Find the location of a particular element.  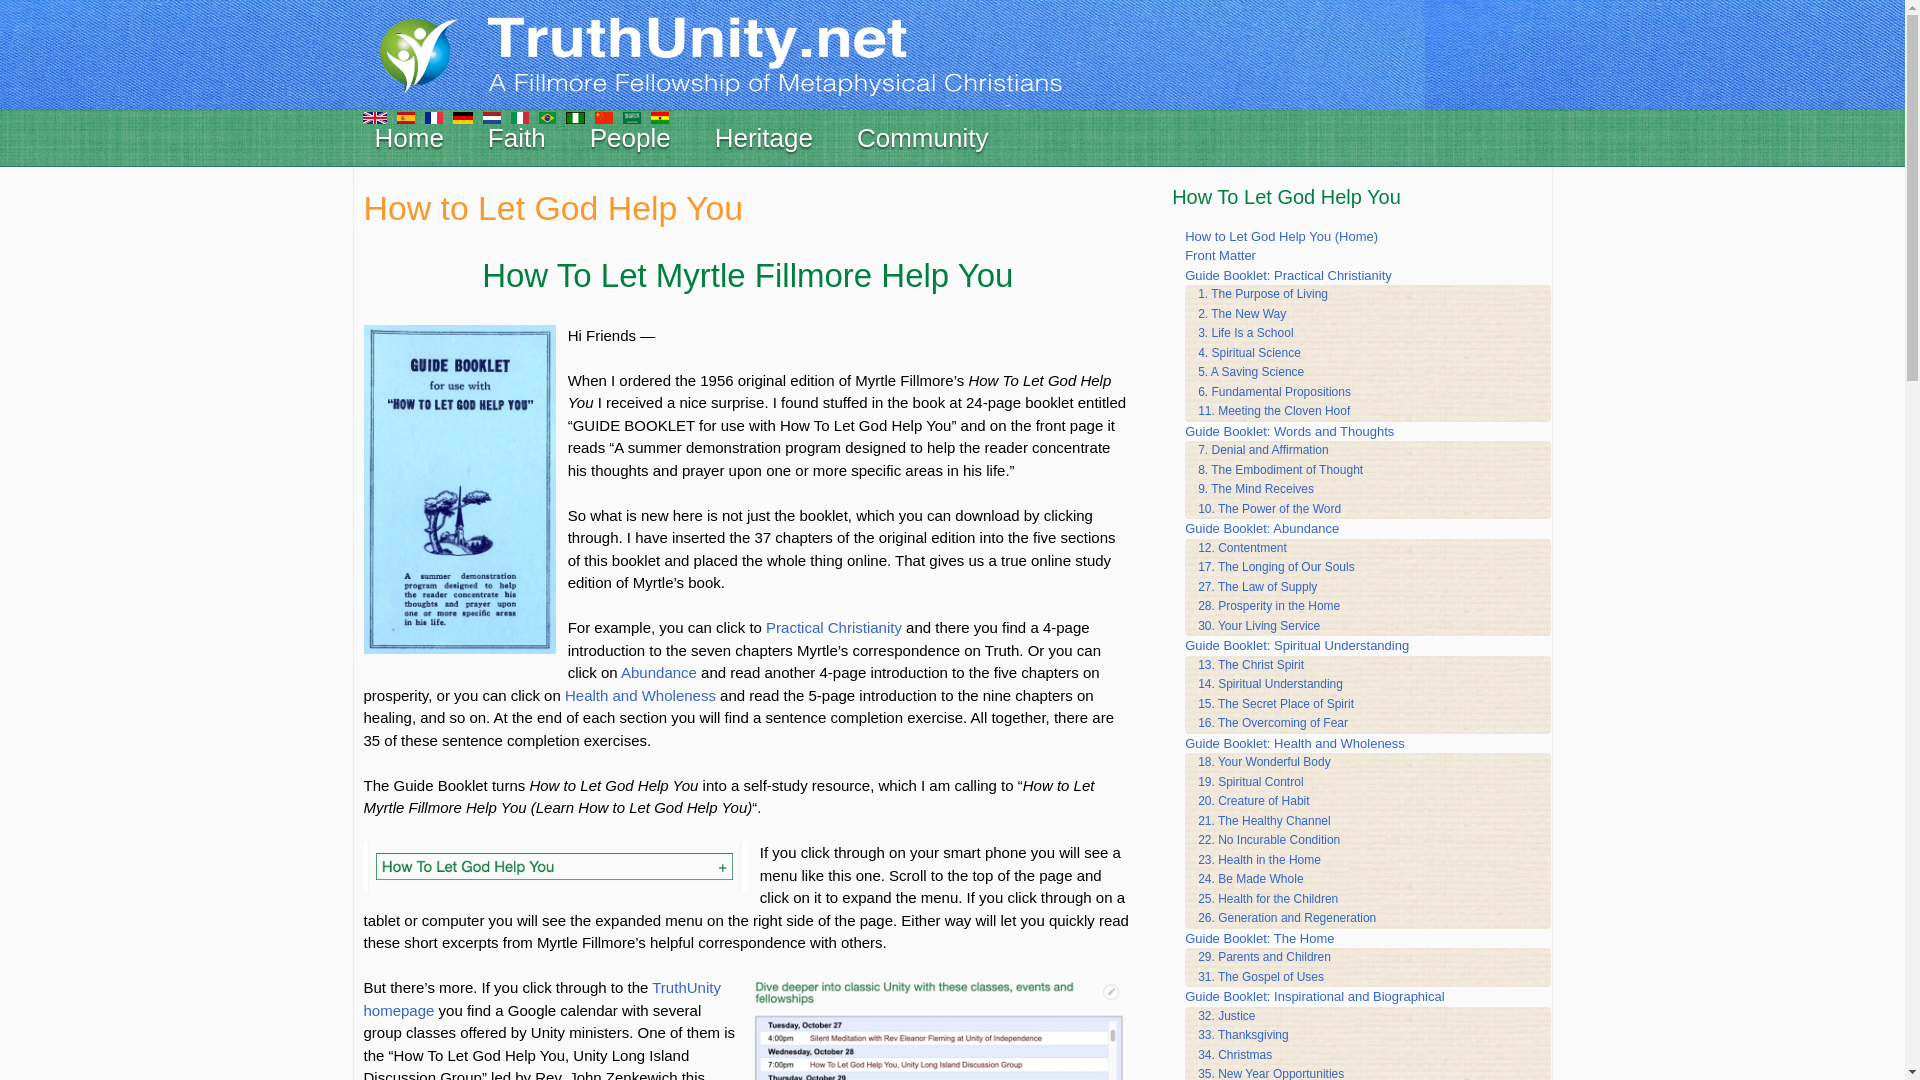

Germany is located at coordinates (462, 116).